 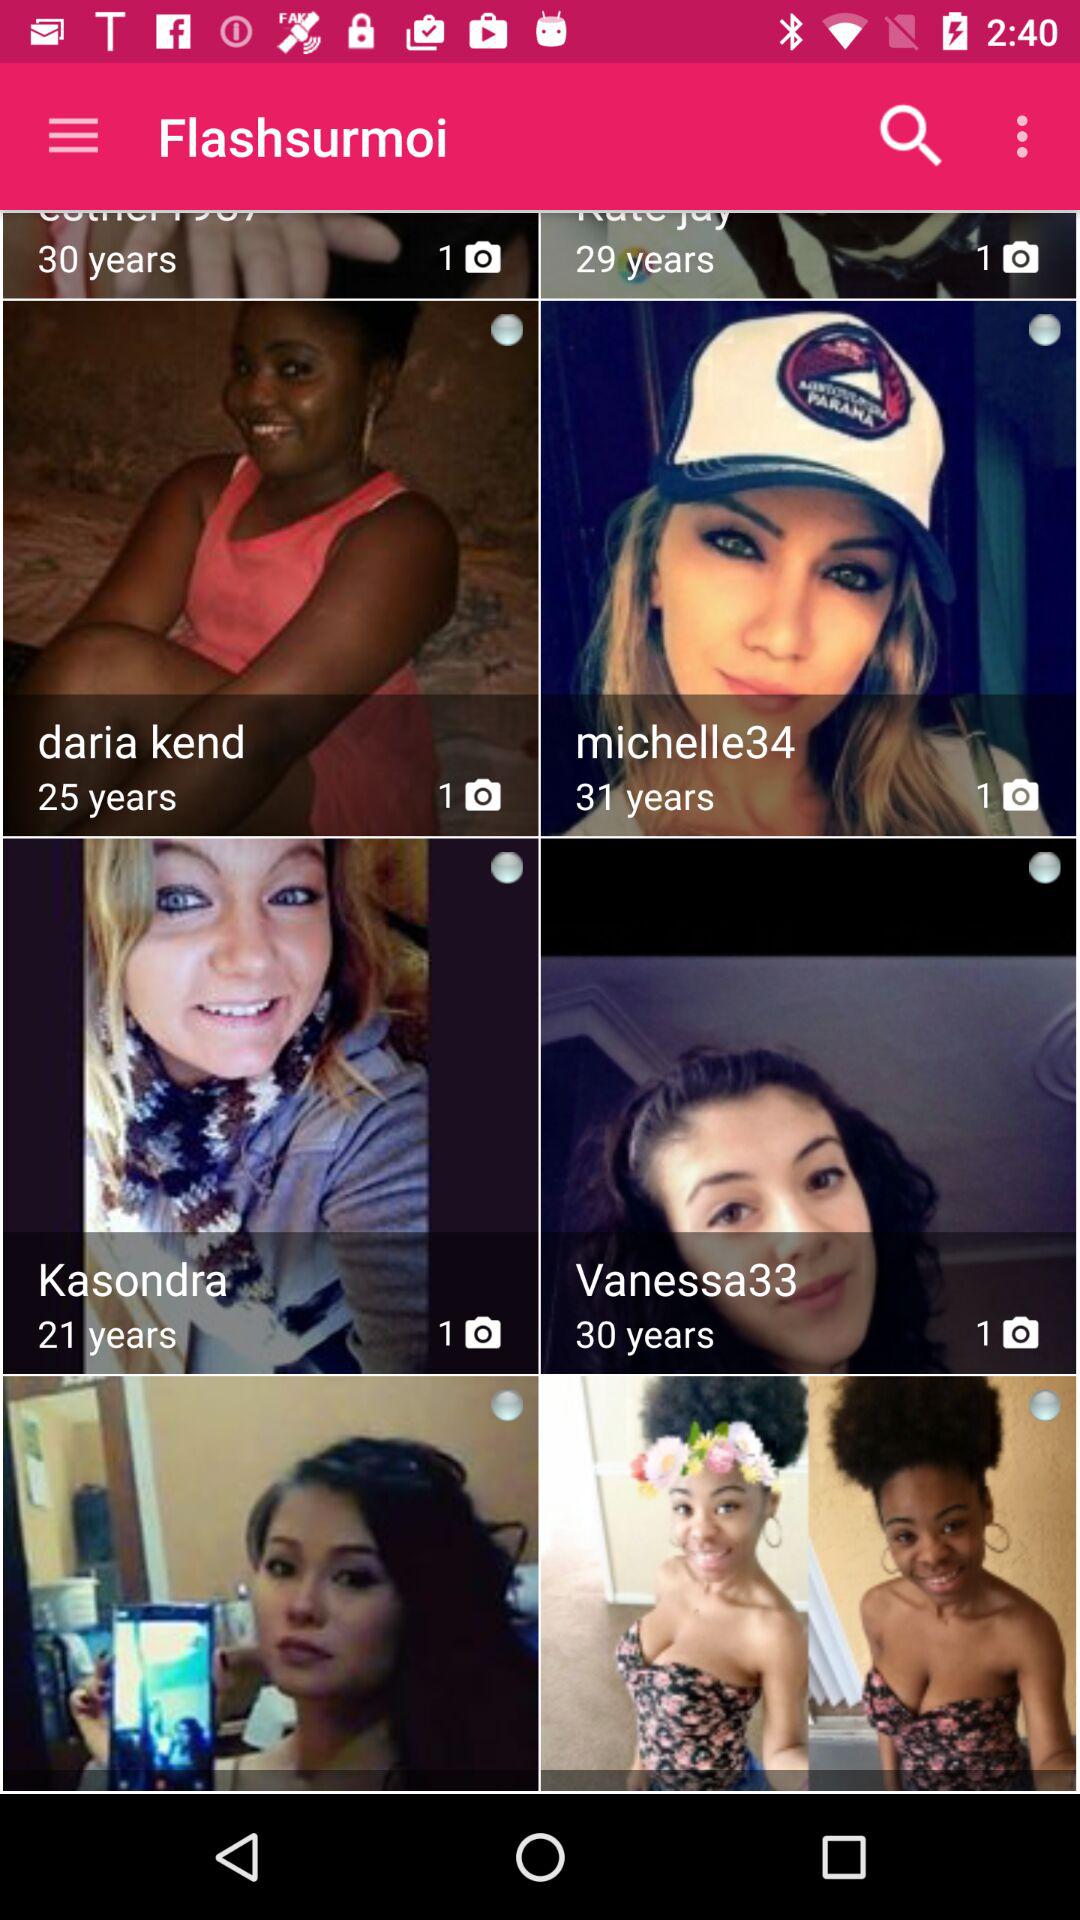 What do you see at coordinates (270, 1056) in the screenshot?
I see `view profile` at bounding box center [270, 1056].